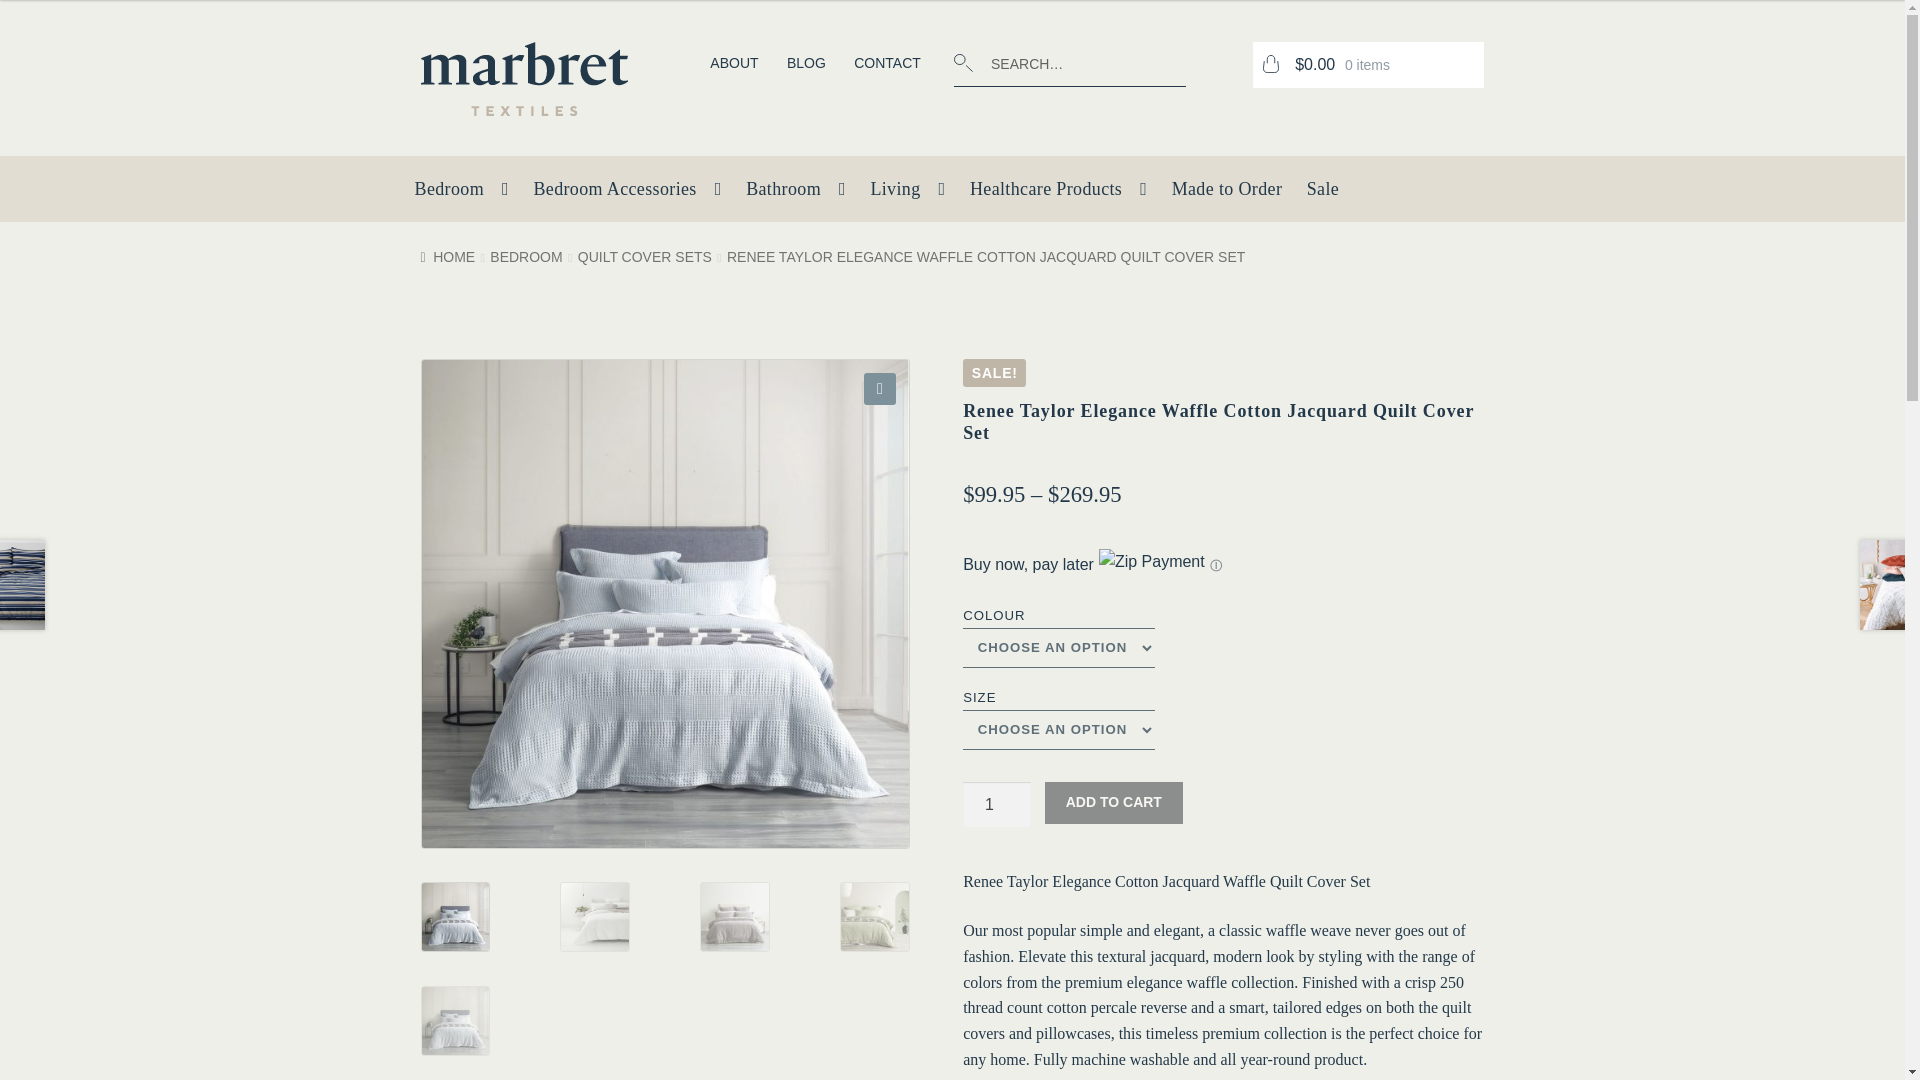 The width and height of the screenshot is (1920, 1080). I want to click on 1, so click(997, 804).